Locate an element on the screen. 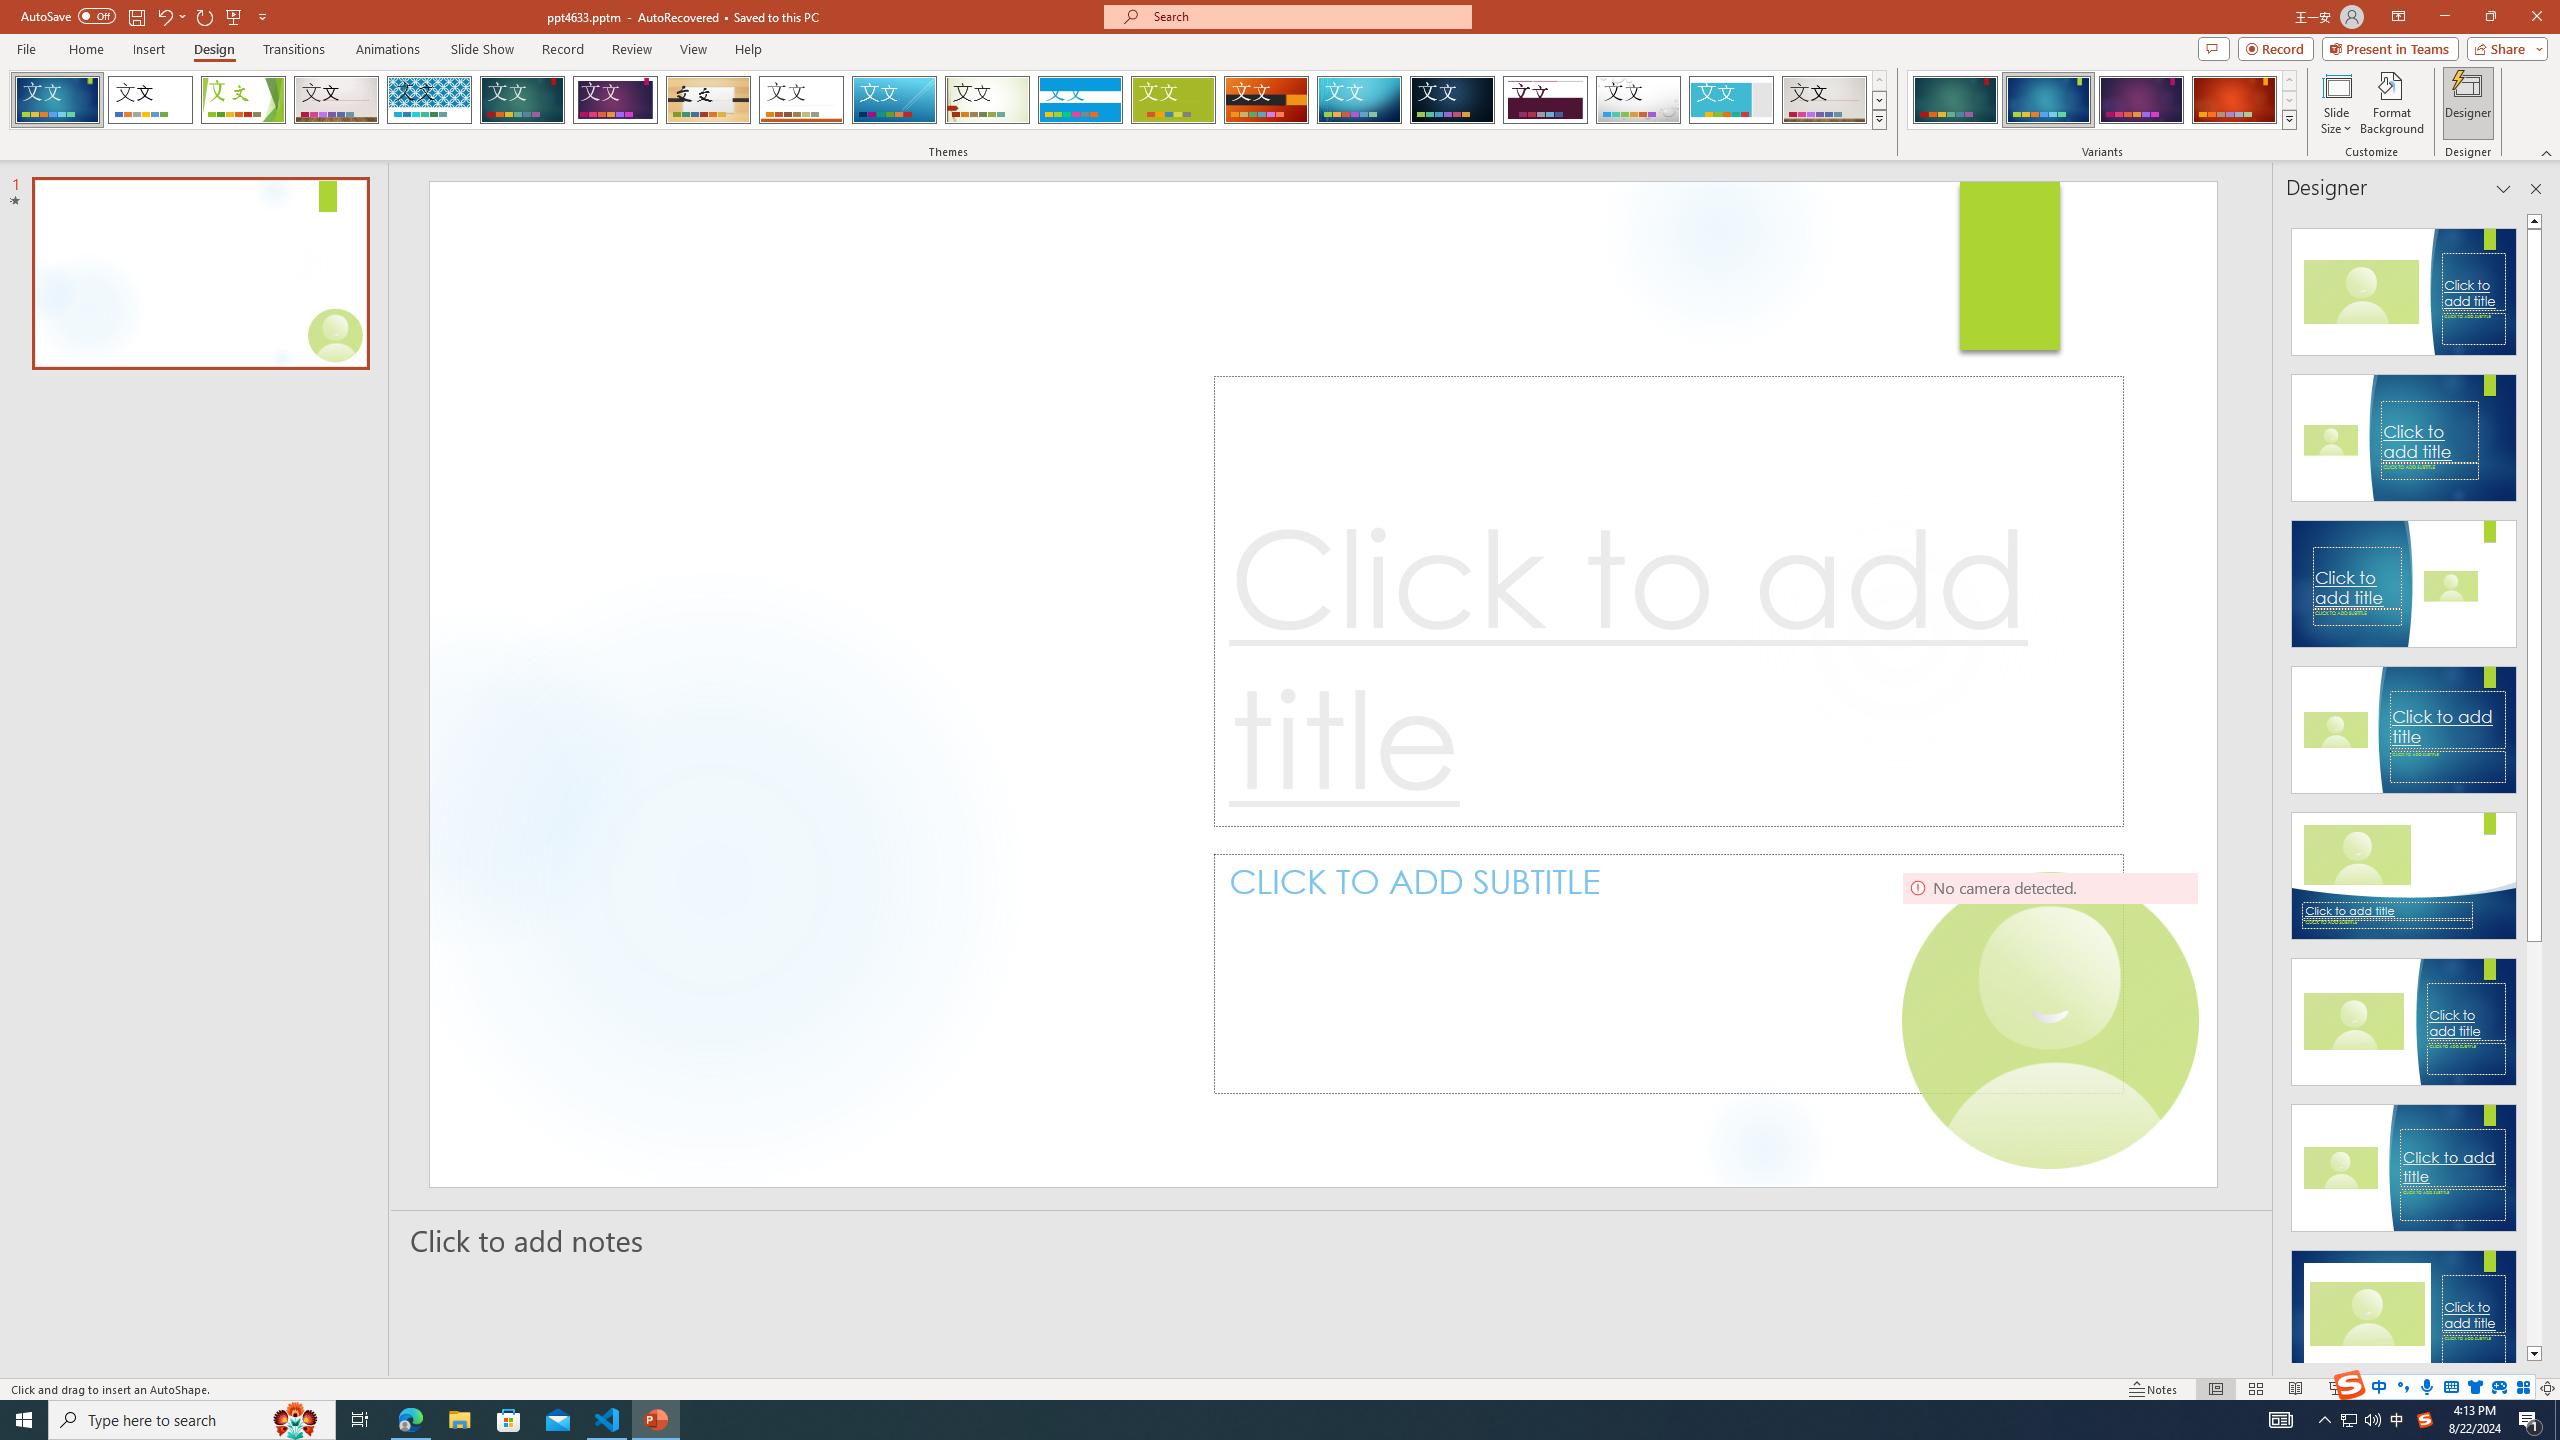 The width and height of the screenshot is (2560, 1440). Berlin Loading Preview... is located at coordinates (1267, 100).